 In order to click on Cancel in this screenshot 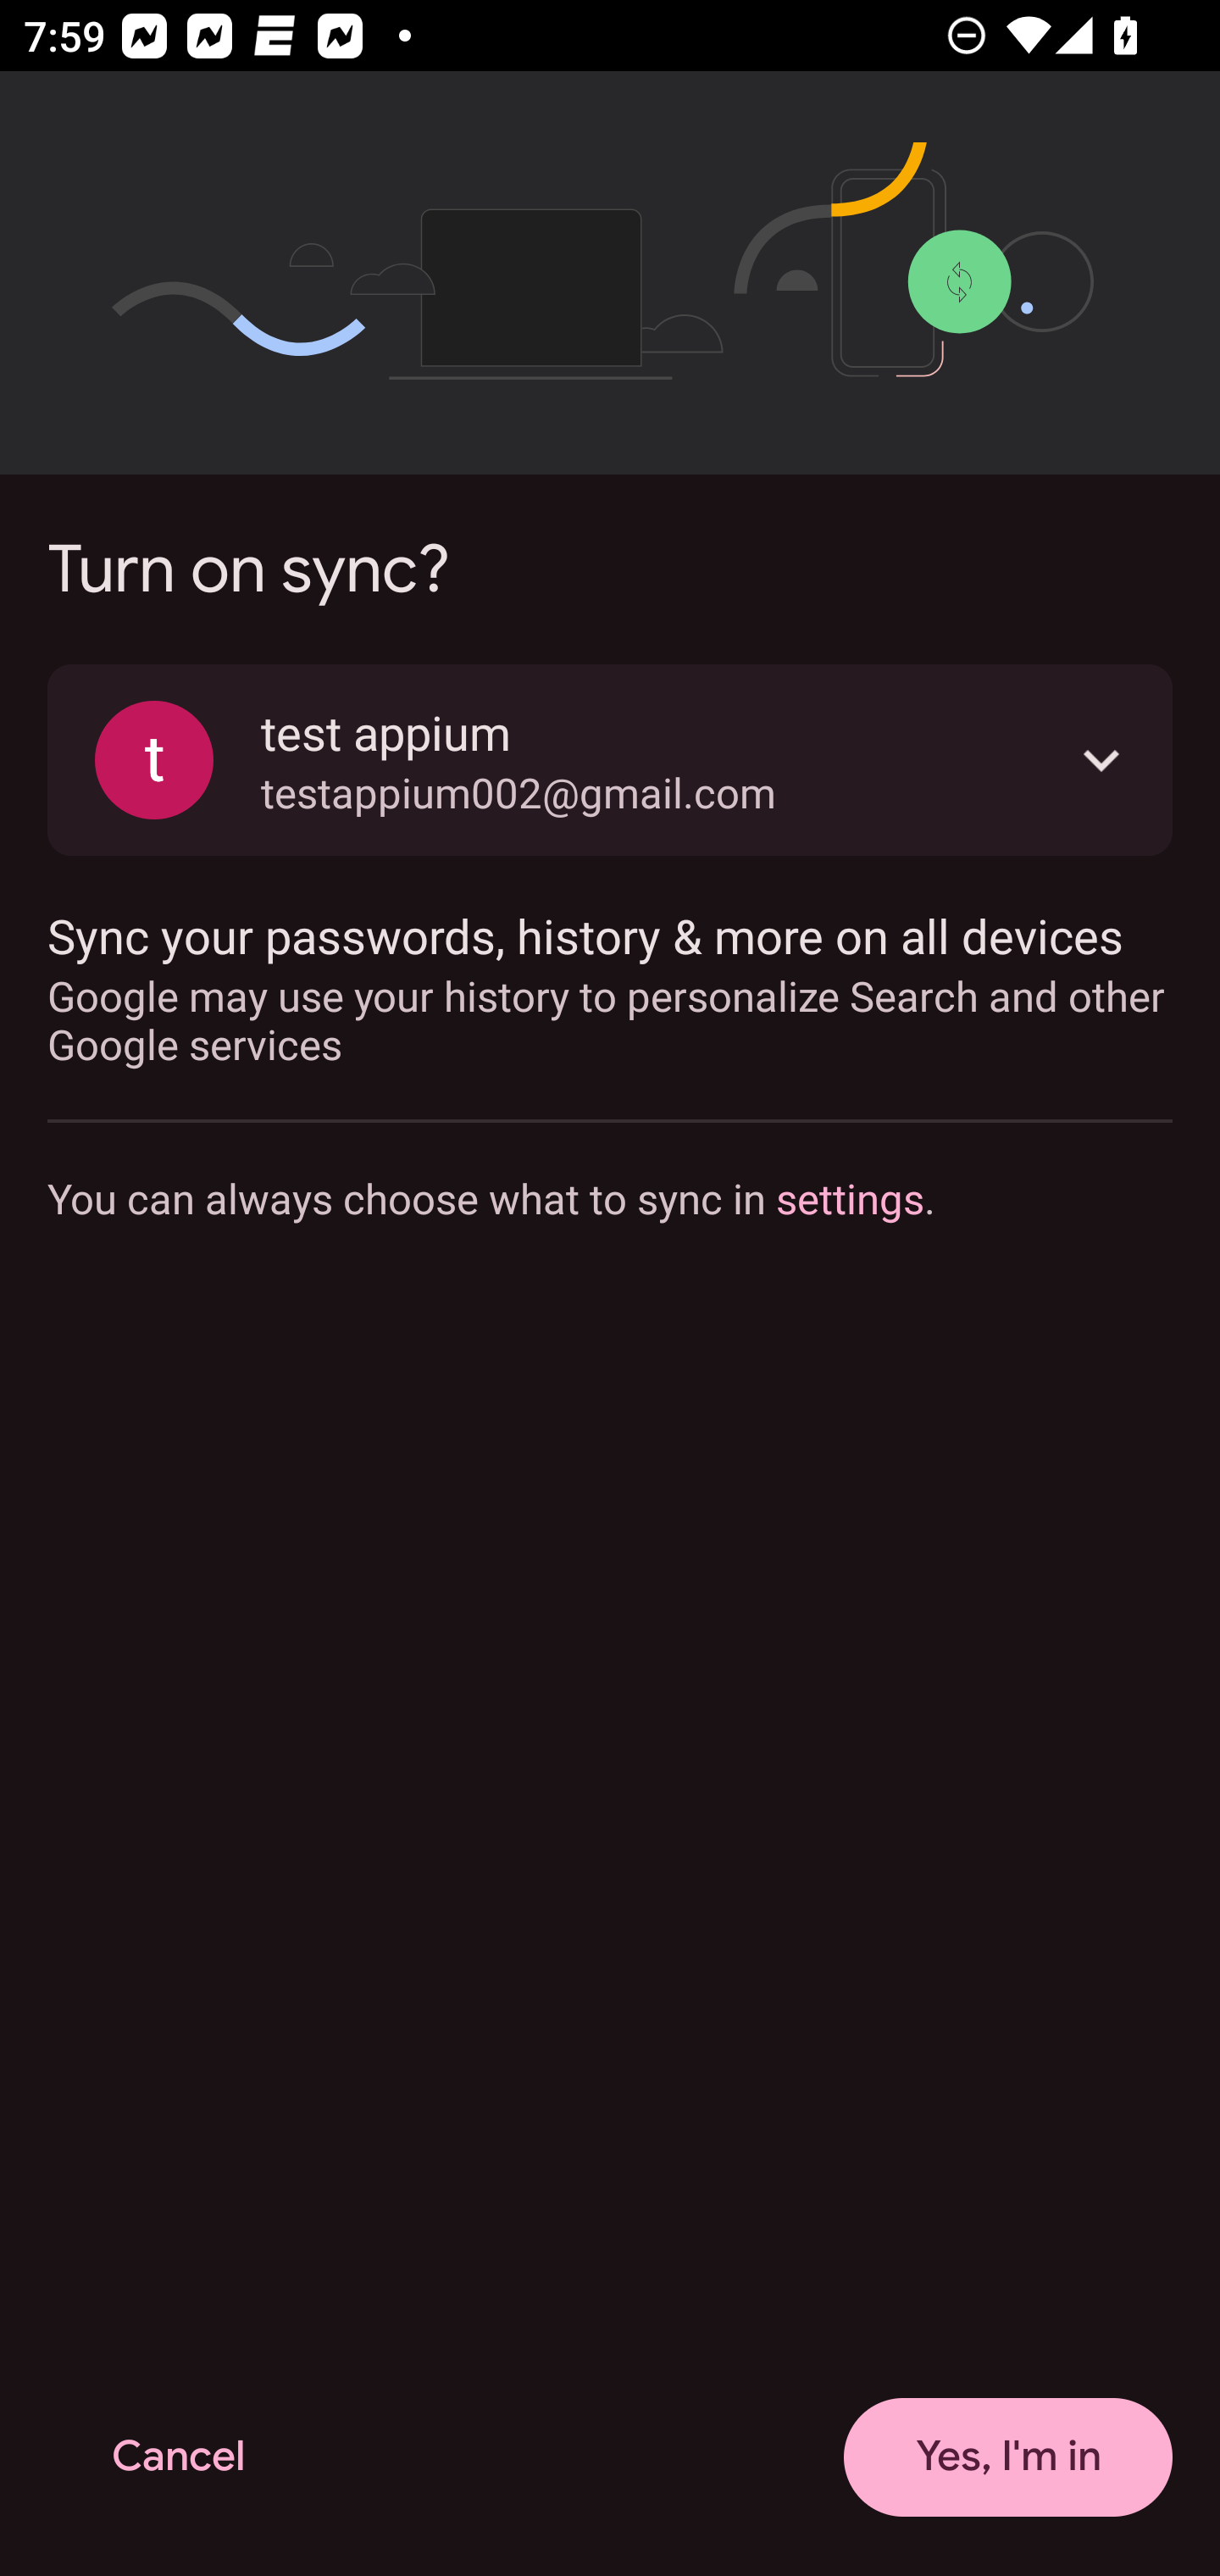, I will do `click(178, 2457)`.